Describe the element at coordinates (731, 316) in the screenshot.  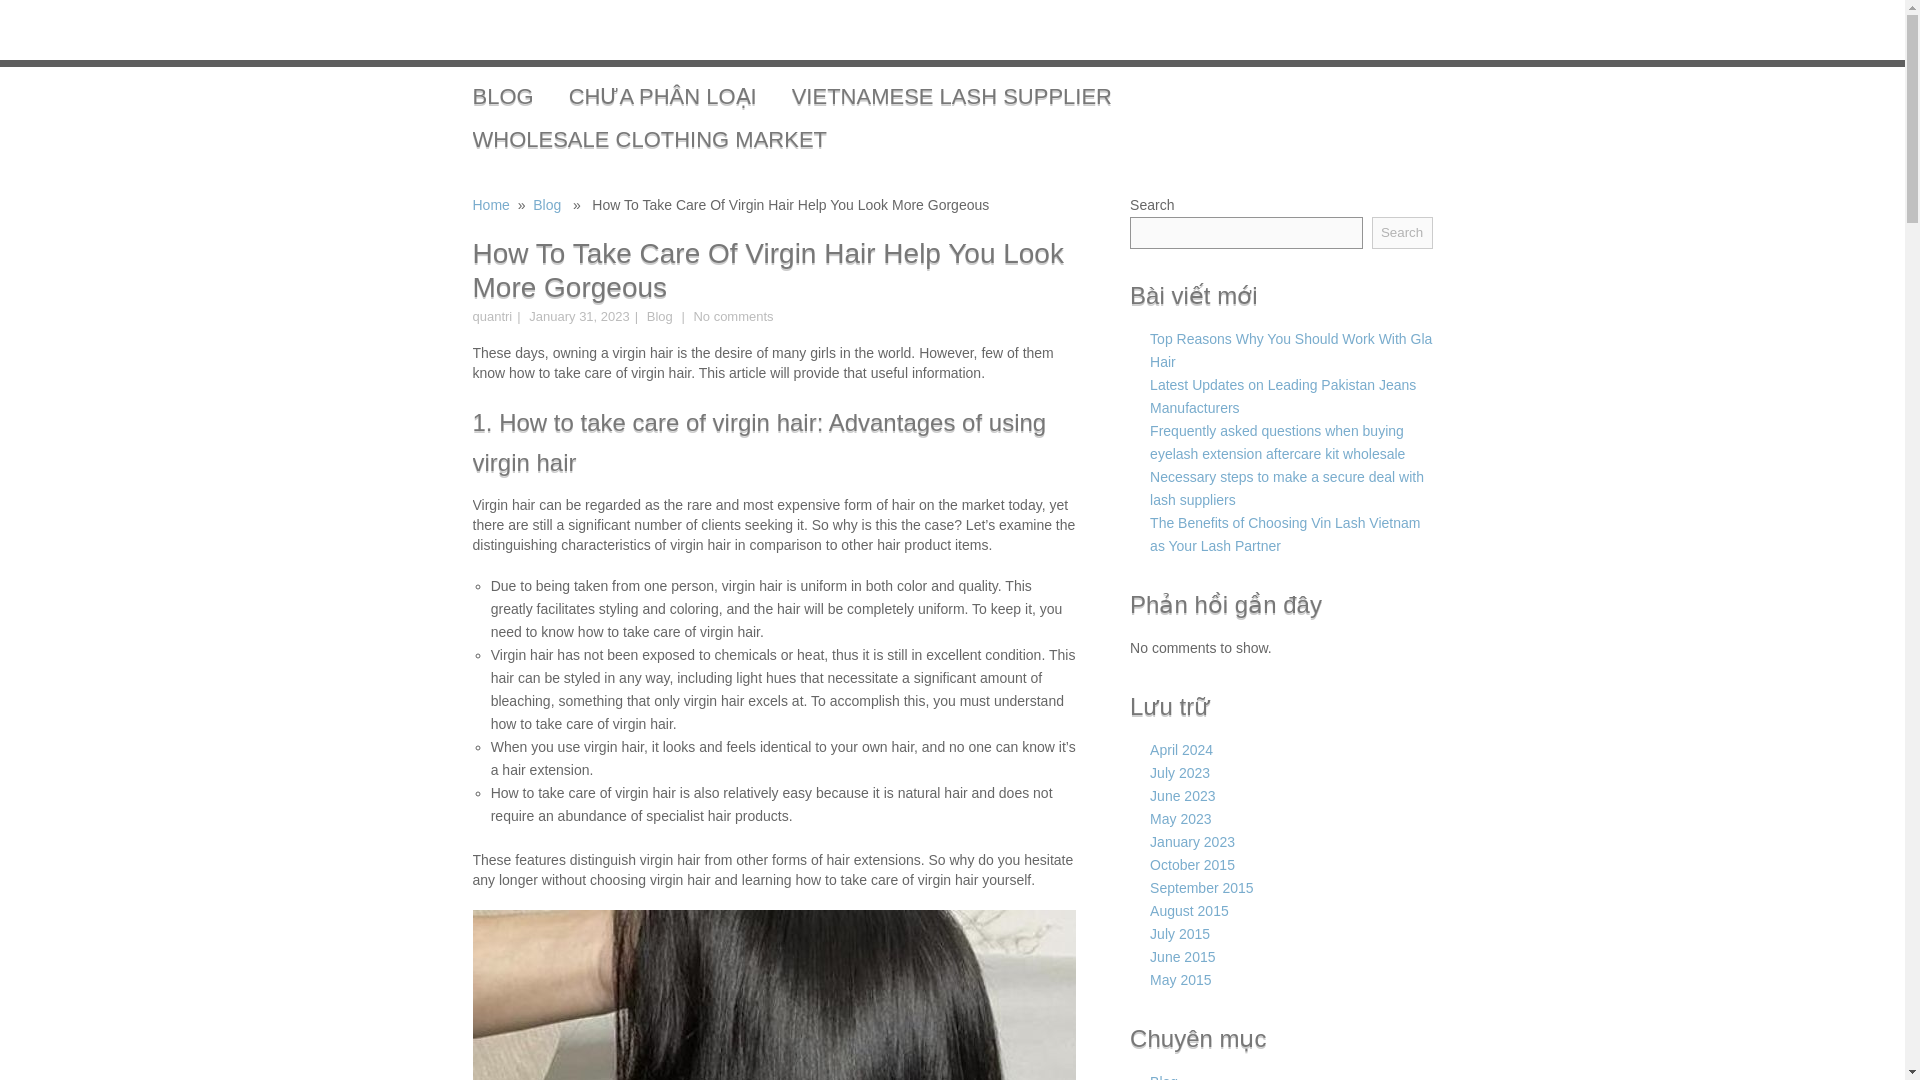
I see `No comments` at that location.